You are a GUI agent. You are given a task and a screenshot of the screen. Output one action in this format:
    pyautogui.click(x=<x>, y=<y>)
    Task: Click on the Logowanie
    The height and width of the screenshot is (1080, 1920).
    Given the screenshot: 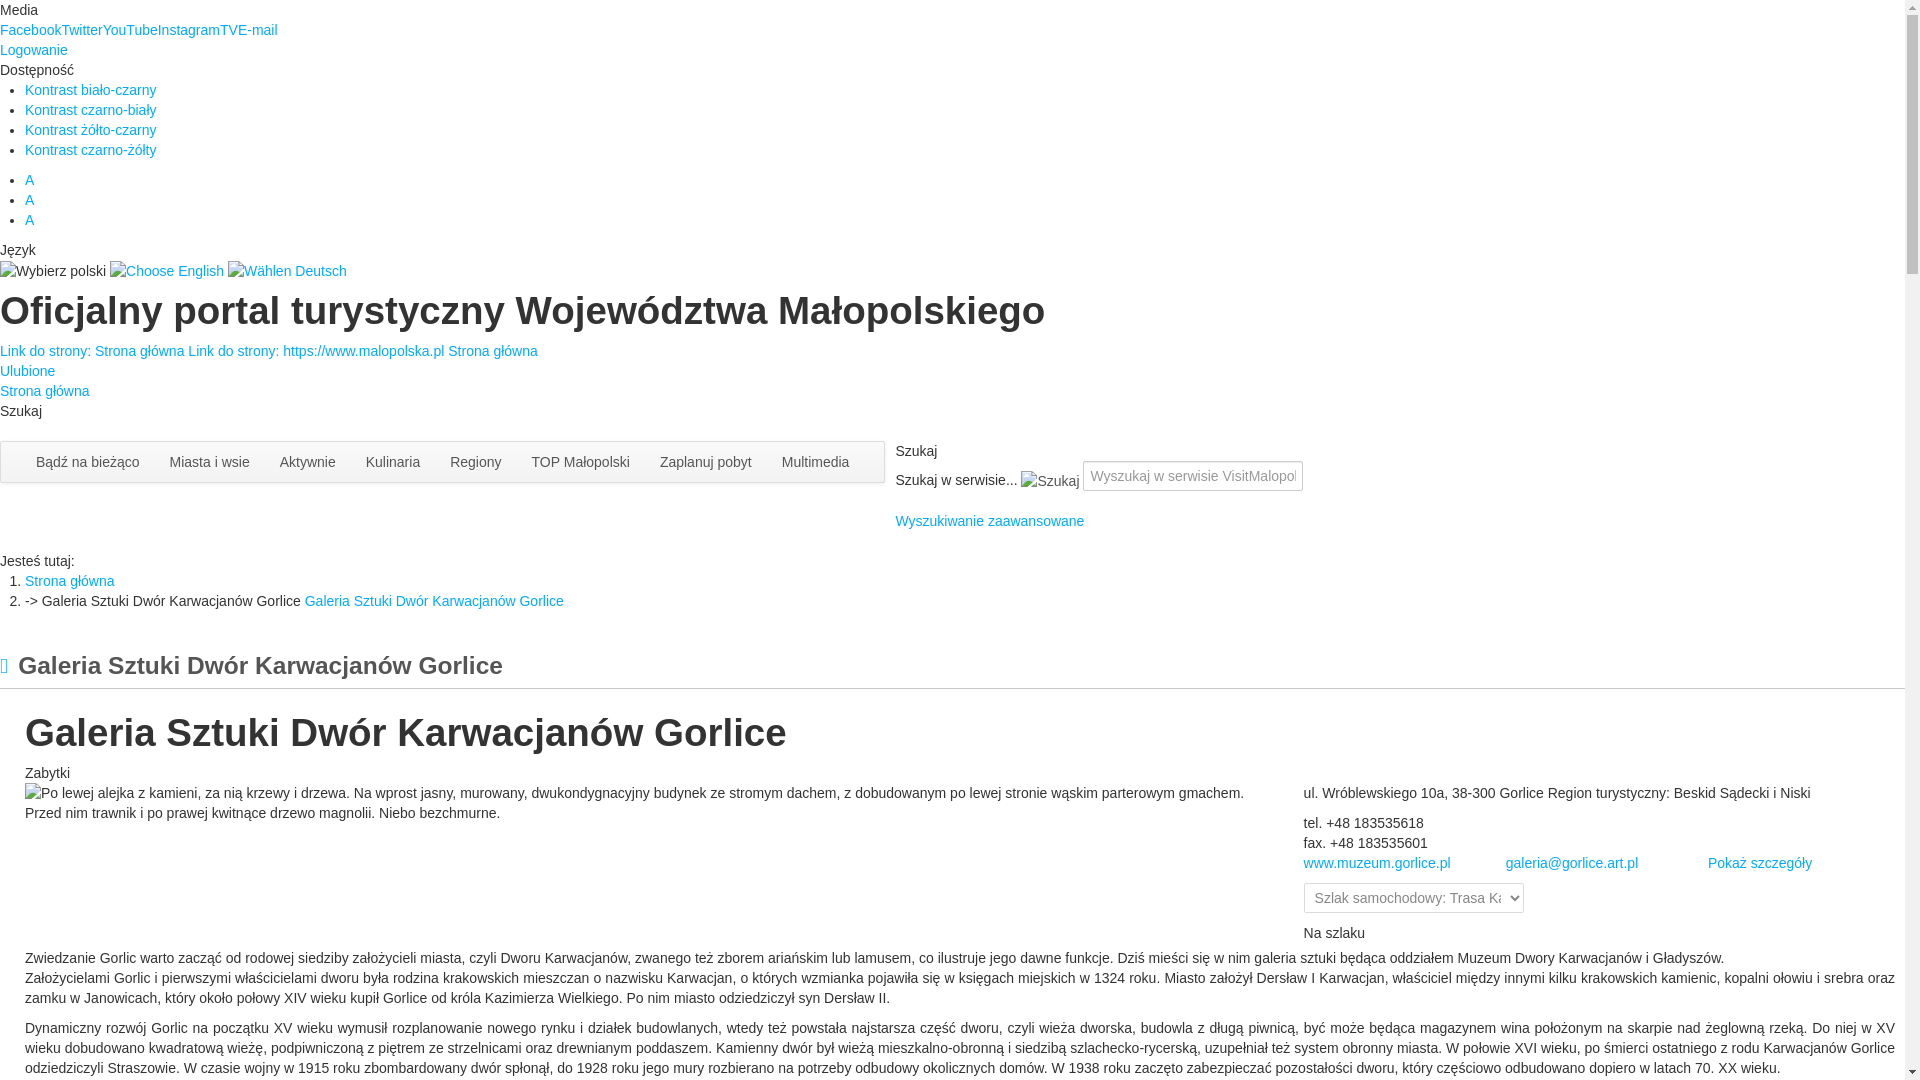 What is the action you would take?
    pyautogui.click(x=34, y=50)
    